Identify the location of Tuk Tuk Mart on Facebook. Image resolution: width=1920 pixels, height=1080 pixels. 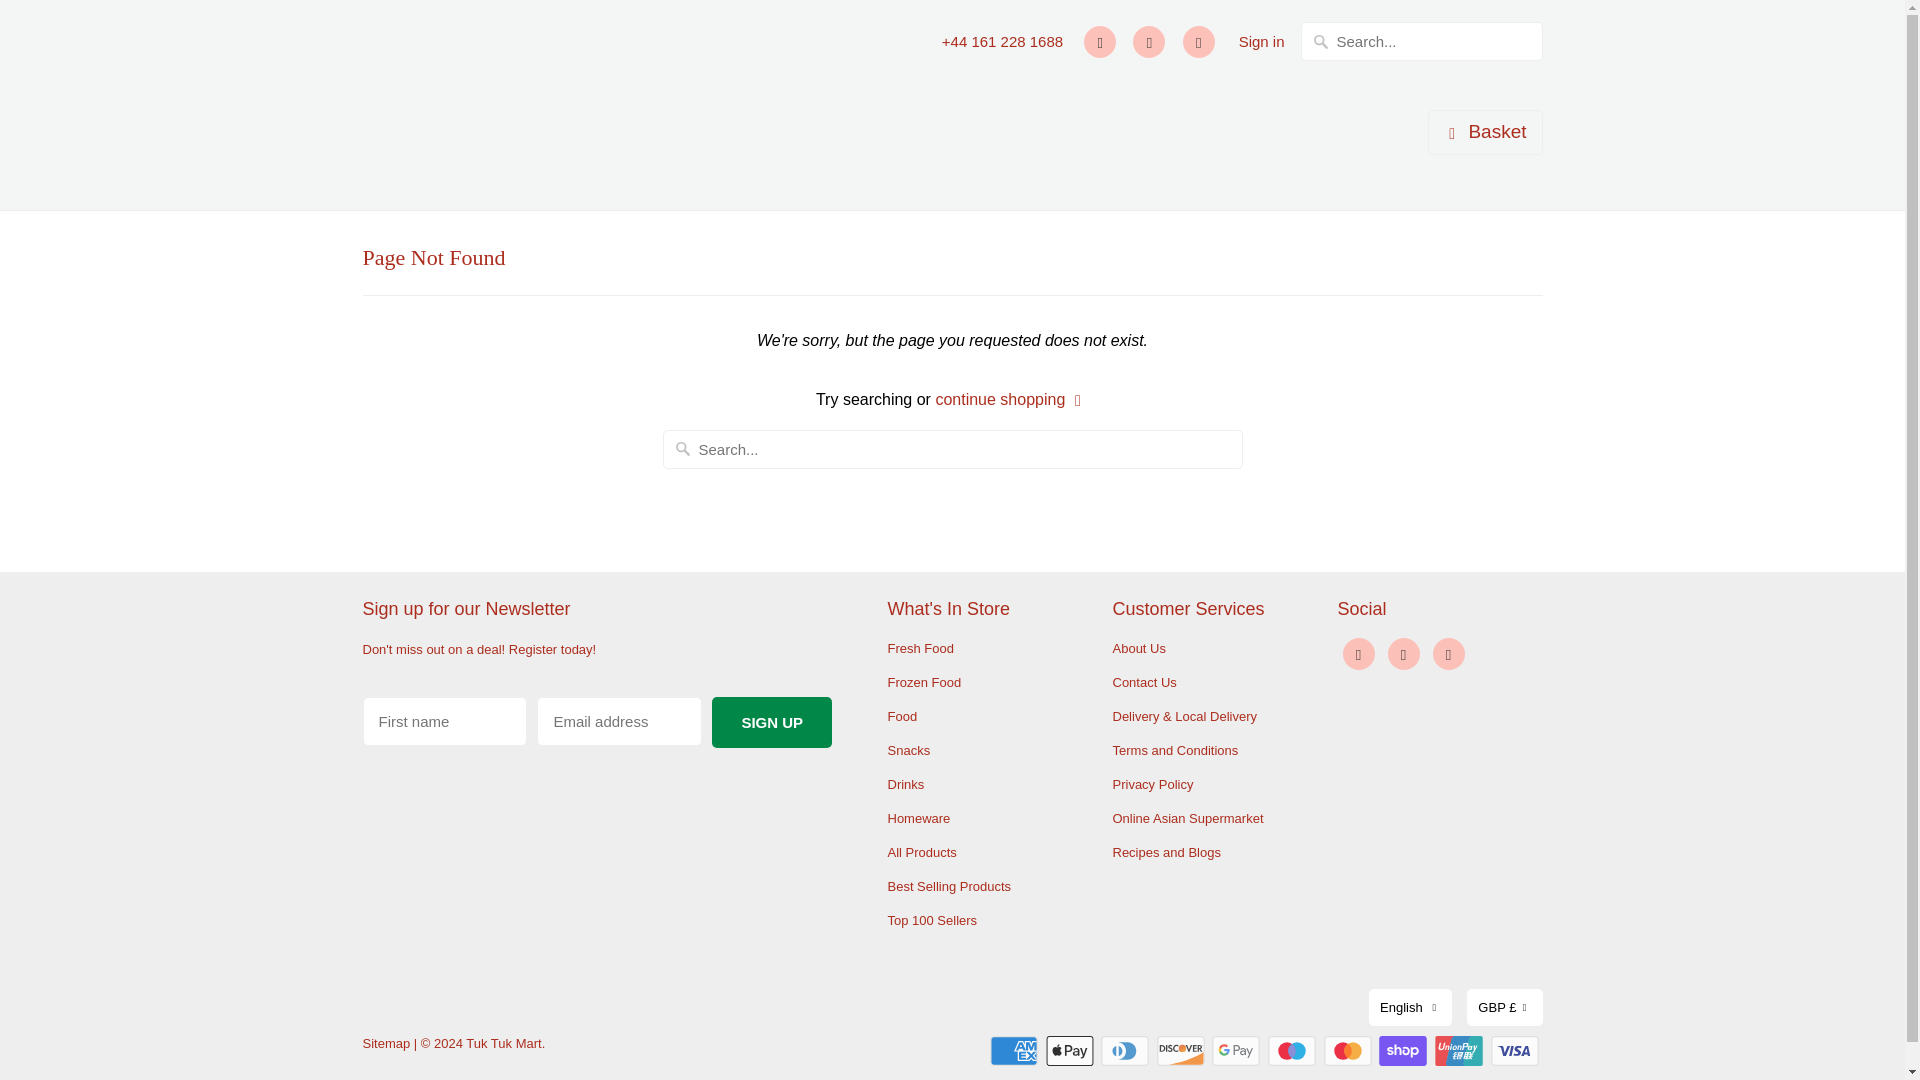
(1100, 42).